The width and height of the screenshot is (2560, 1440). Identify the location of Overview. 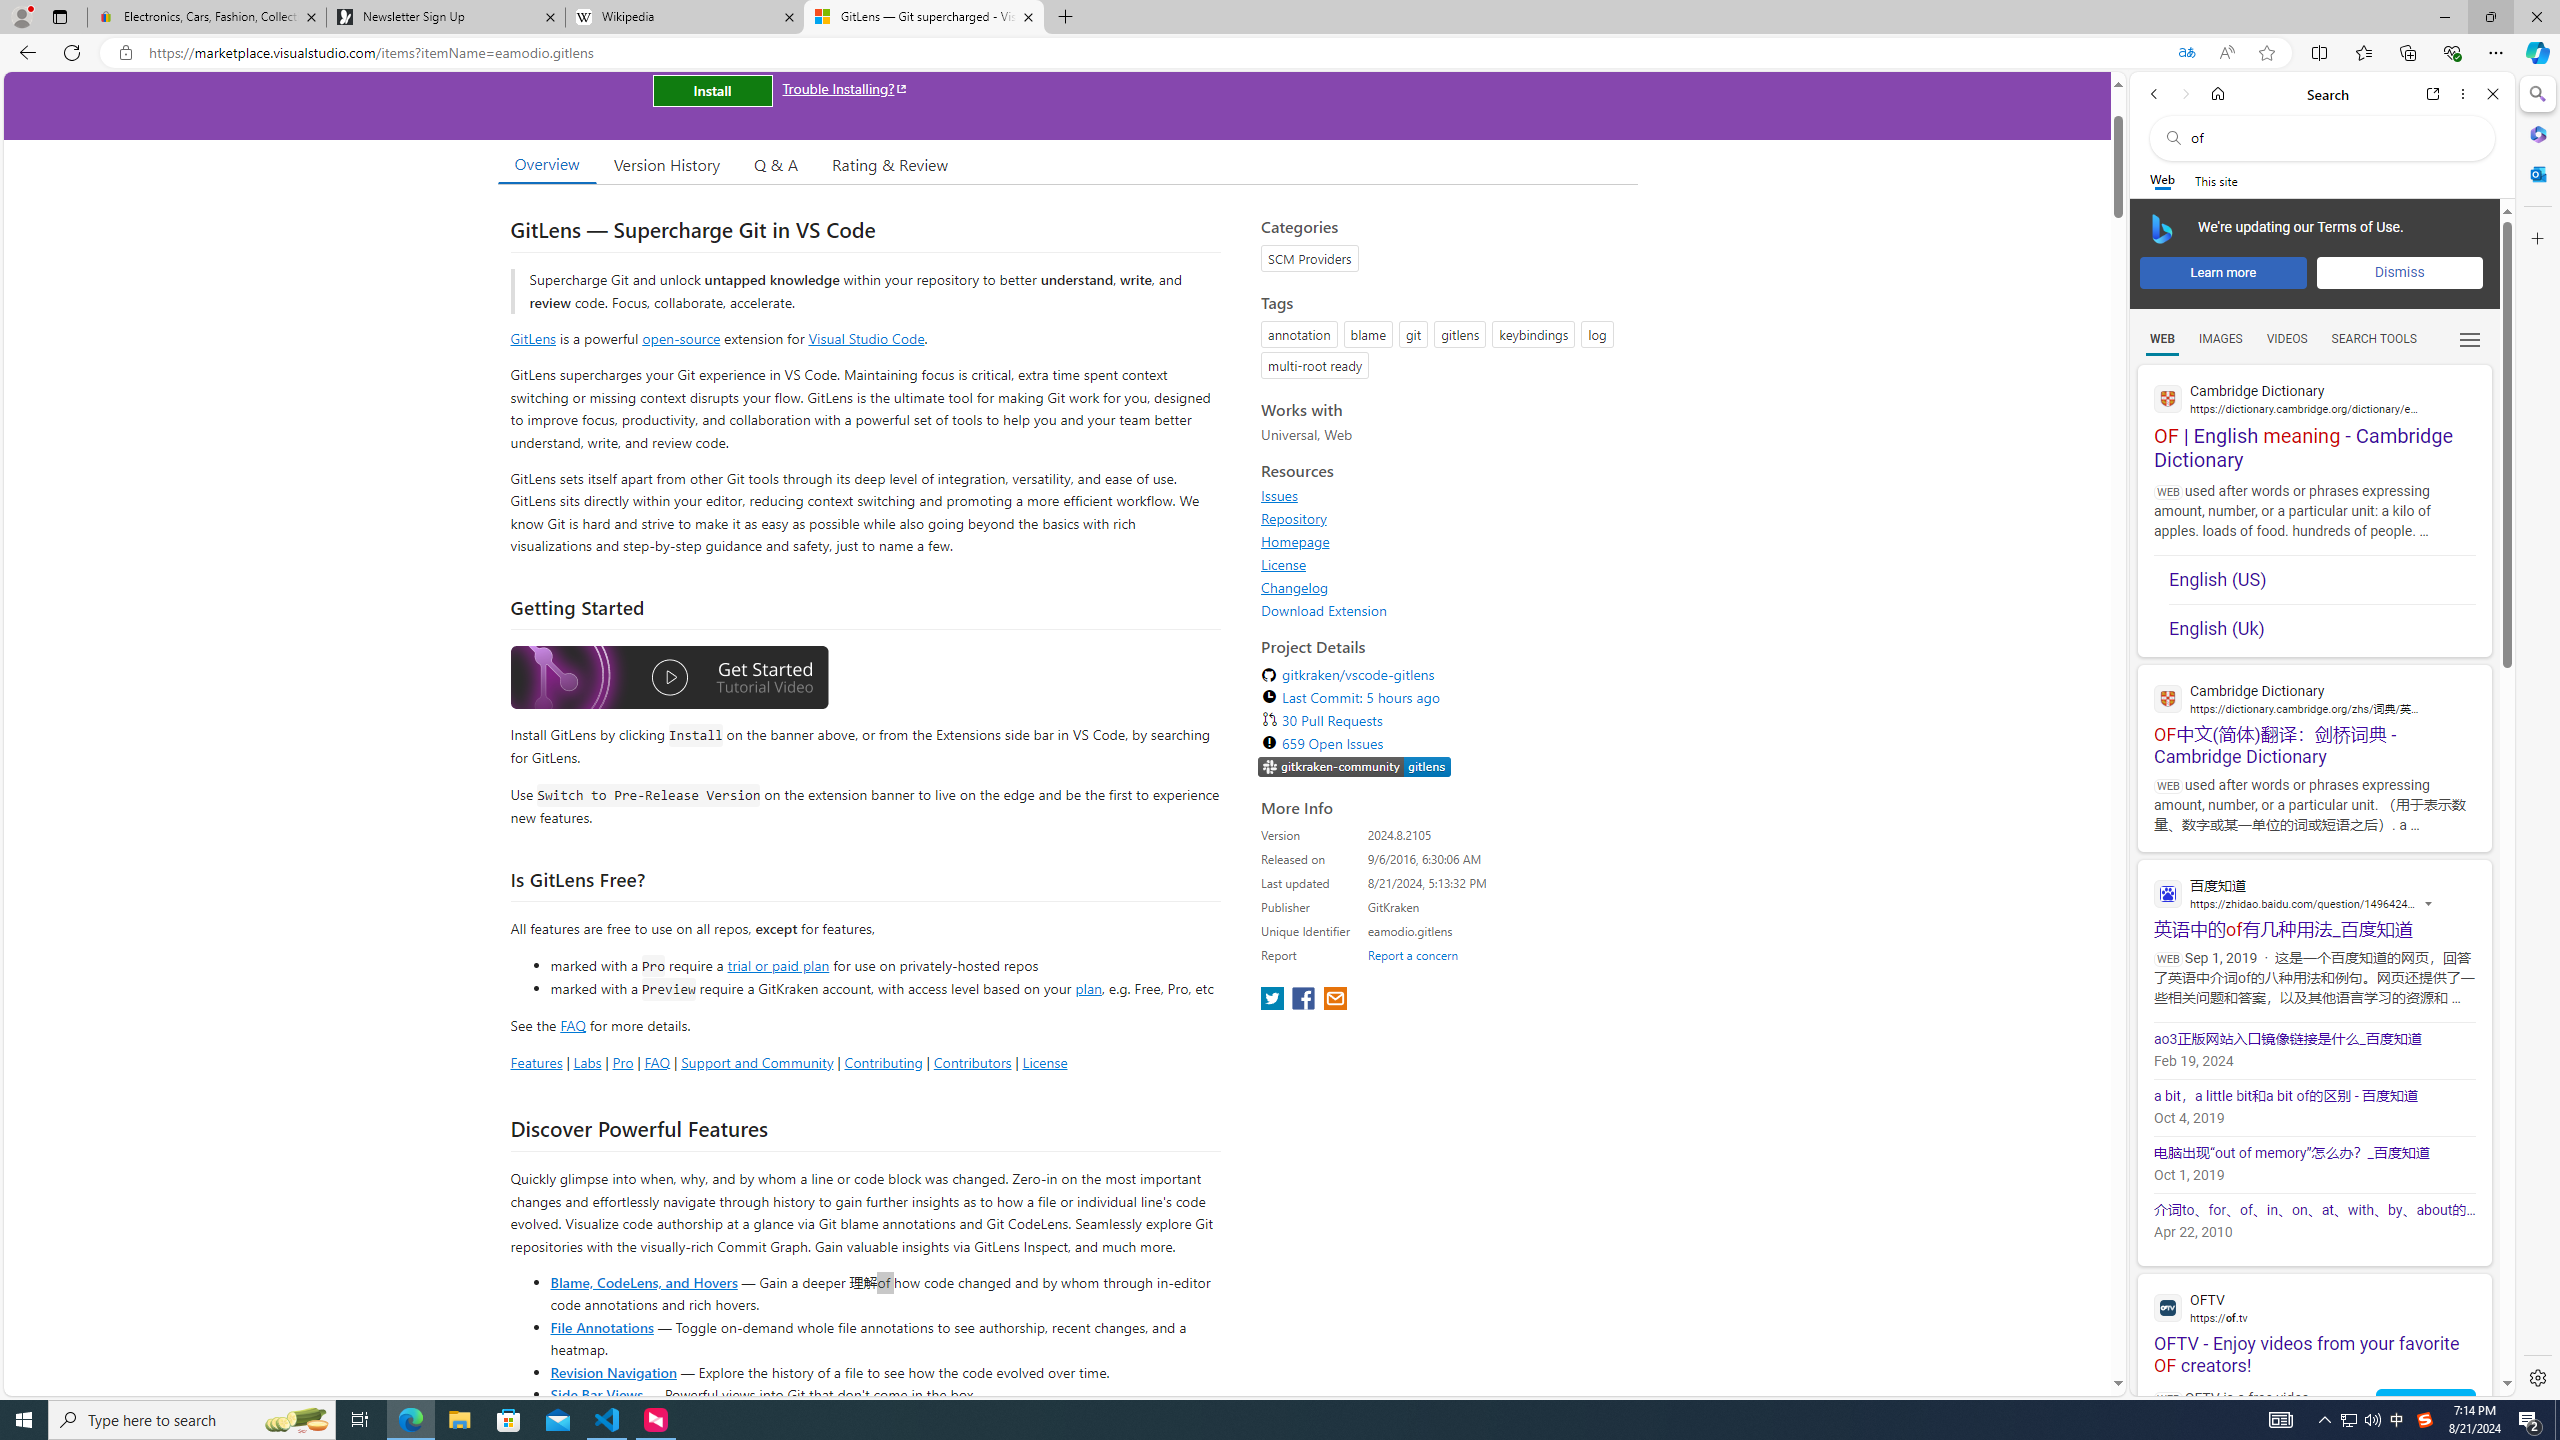
(546, 164).